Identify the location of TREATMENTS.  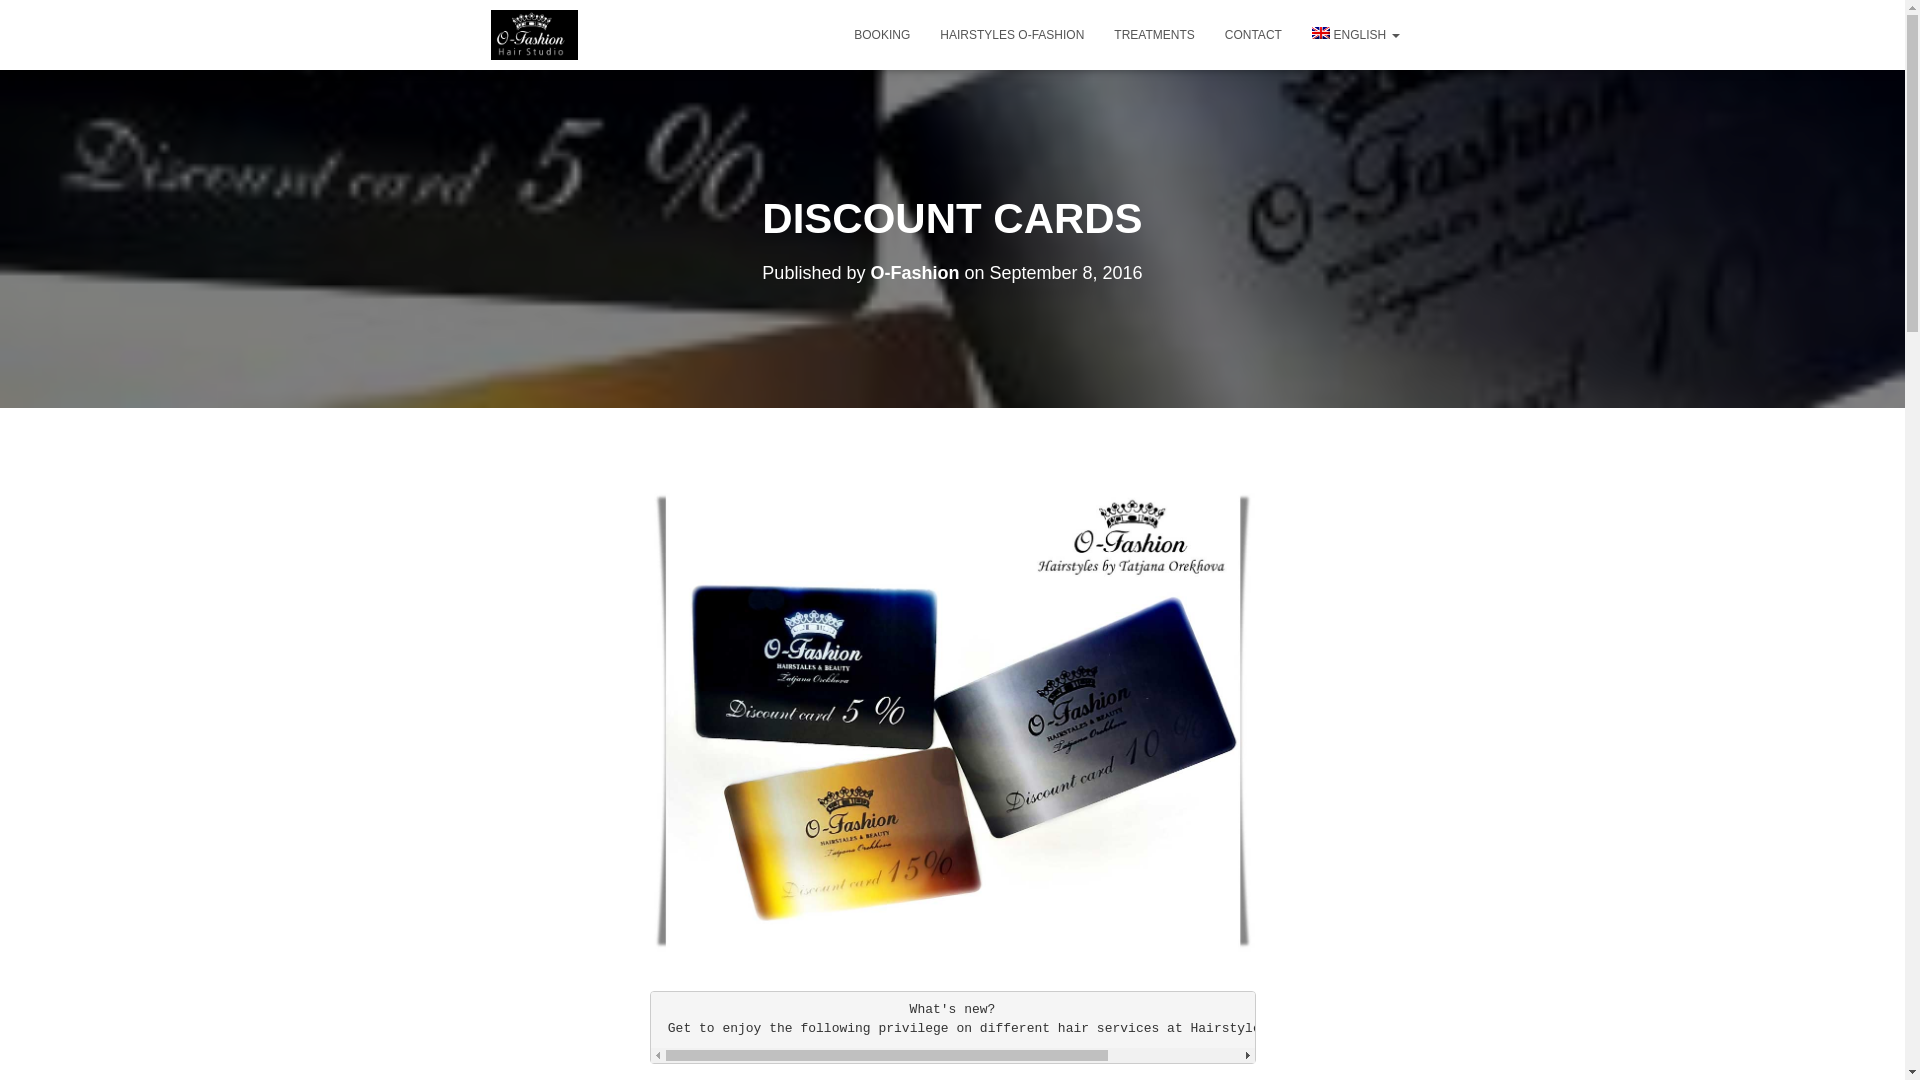
(1154, 34).